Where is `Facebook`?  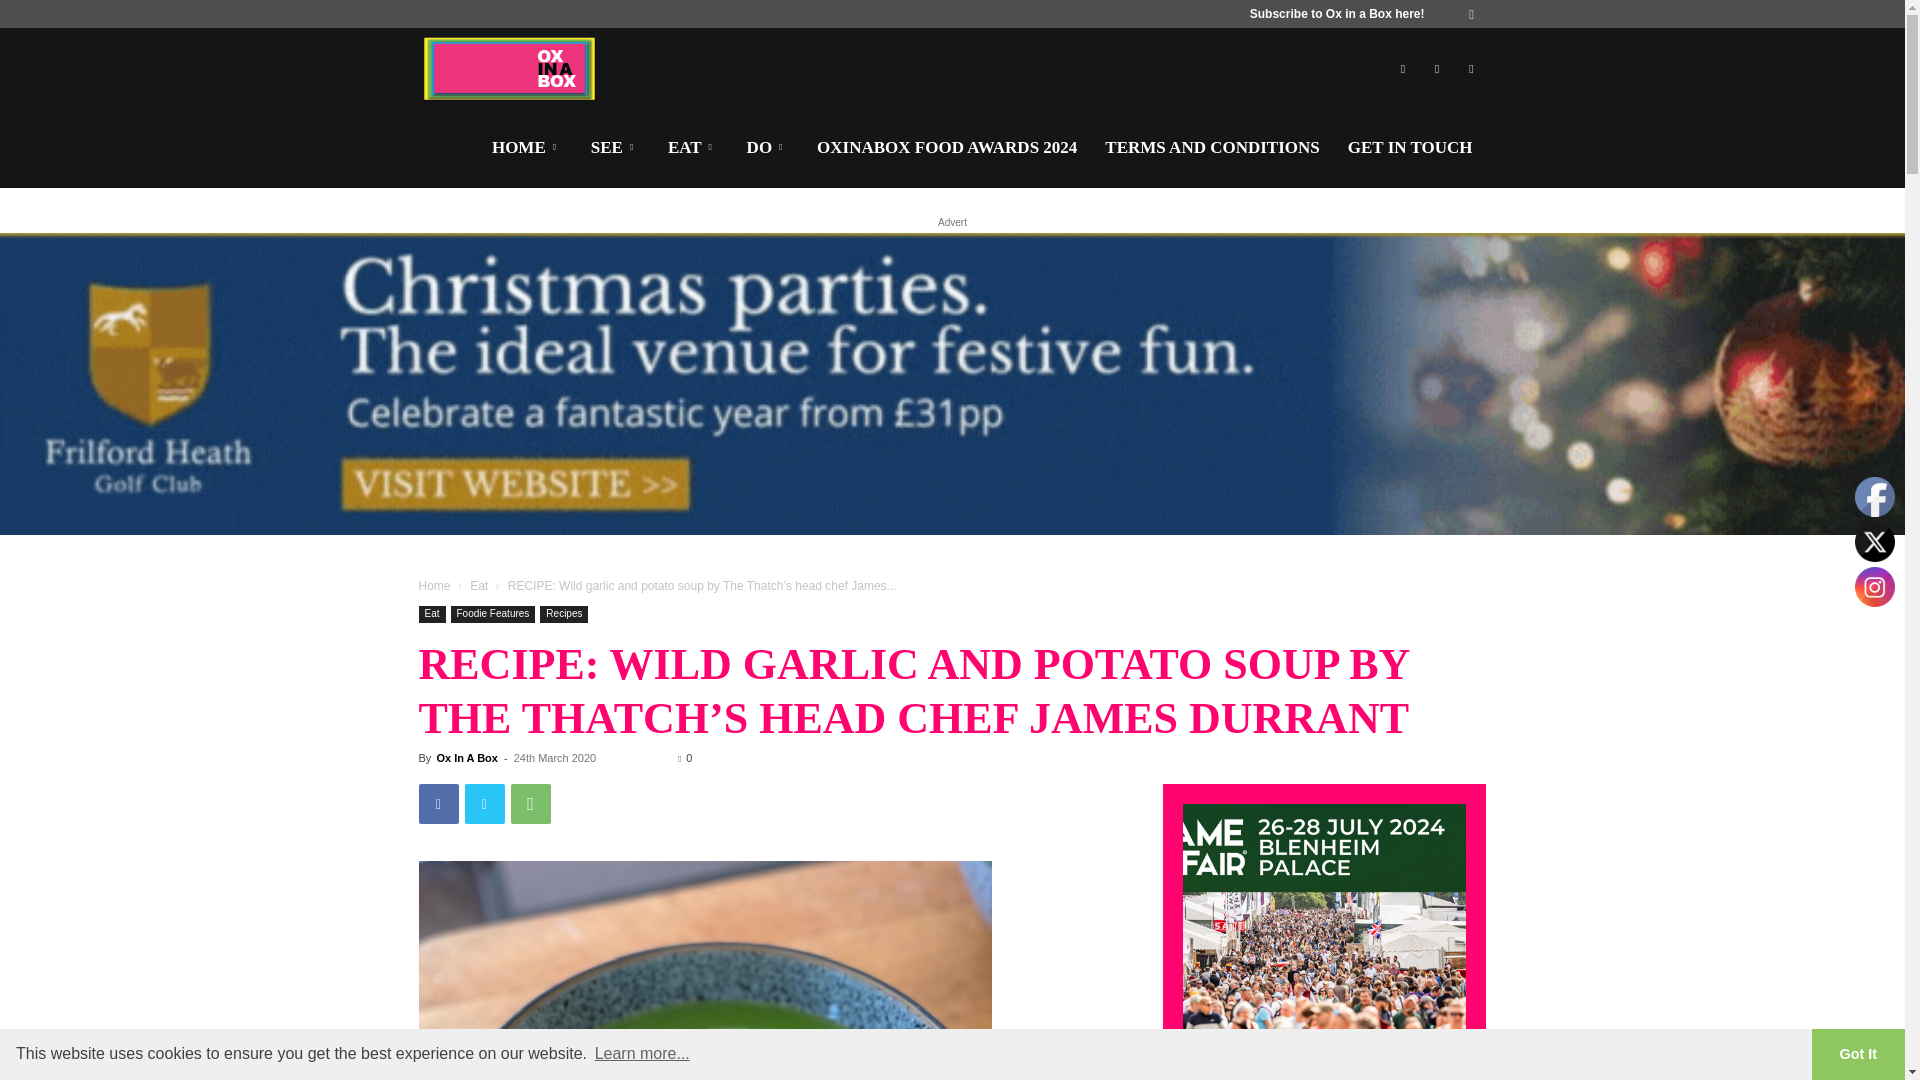
Facebook is located at coordinates (438, 804).